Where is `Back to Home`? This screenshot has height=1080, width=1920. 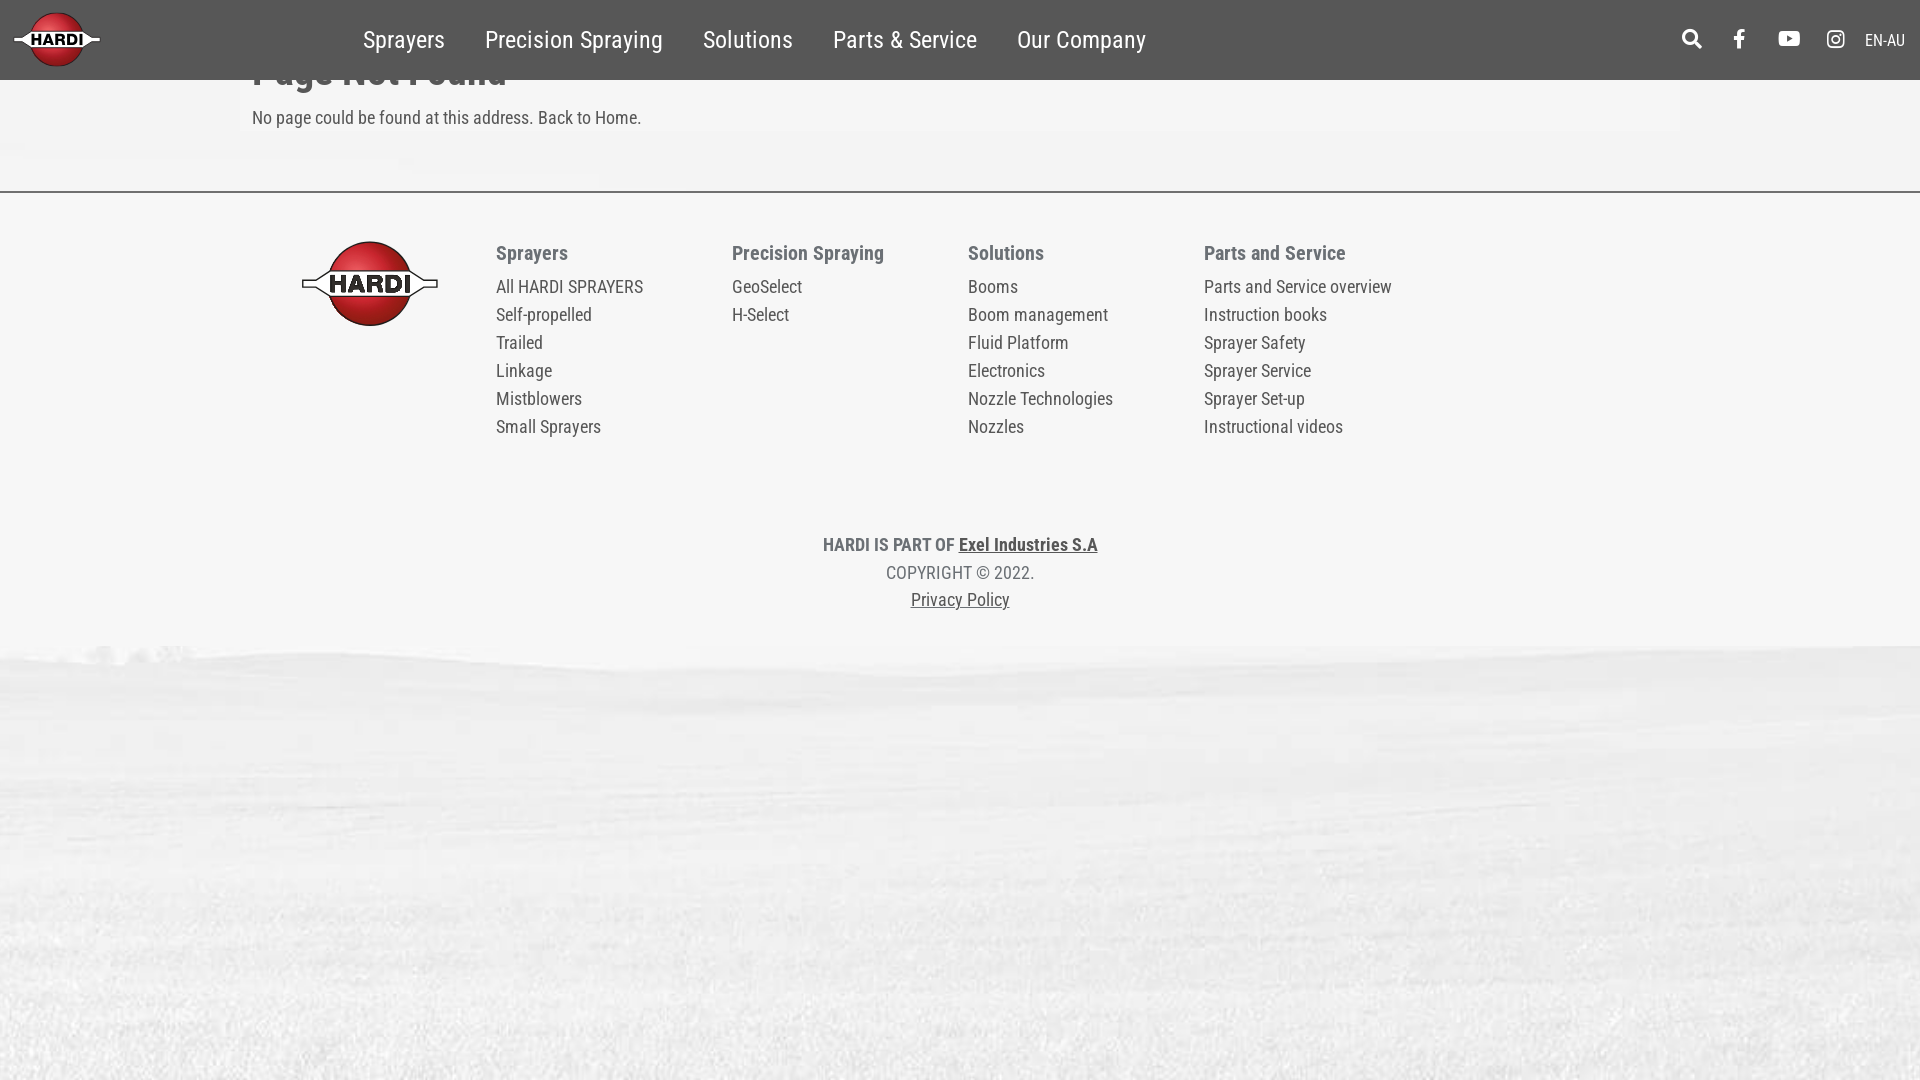 Back to Home is located at coordinates (588, 118).